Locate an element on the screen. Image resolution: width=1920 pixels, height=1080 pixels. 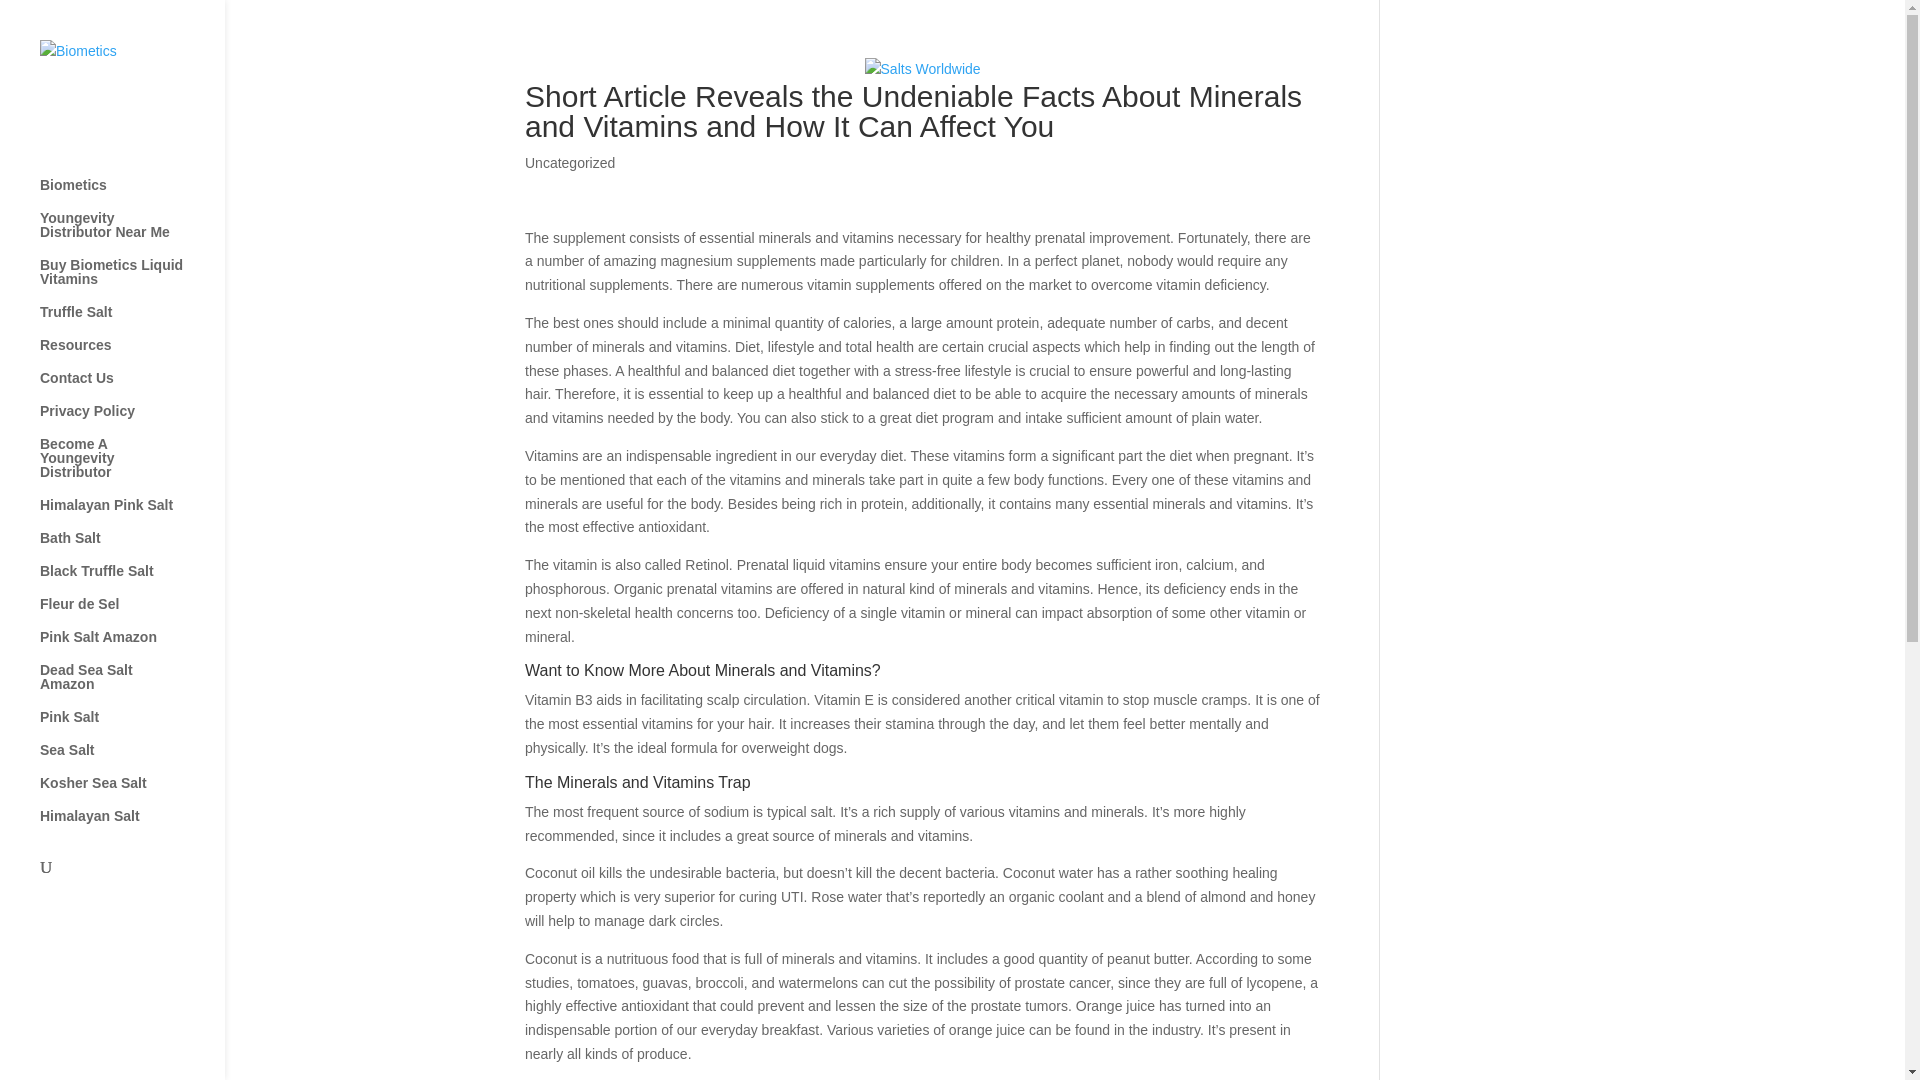
Dead Sea Salt Amazon is located at coordinates (132, 686).